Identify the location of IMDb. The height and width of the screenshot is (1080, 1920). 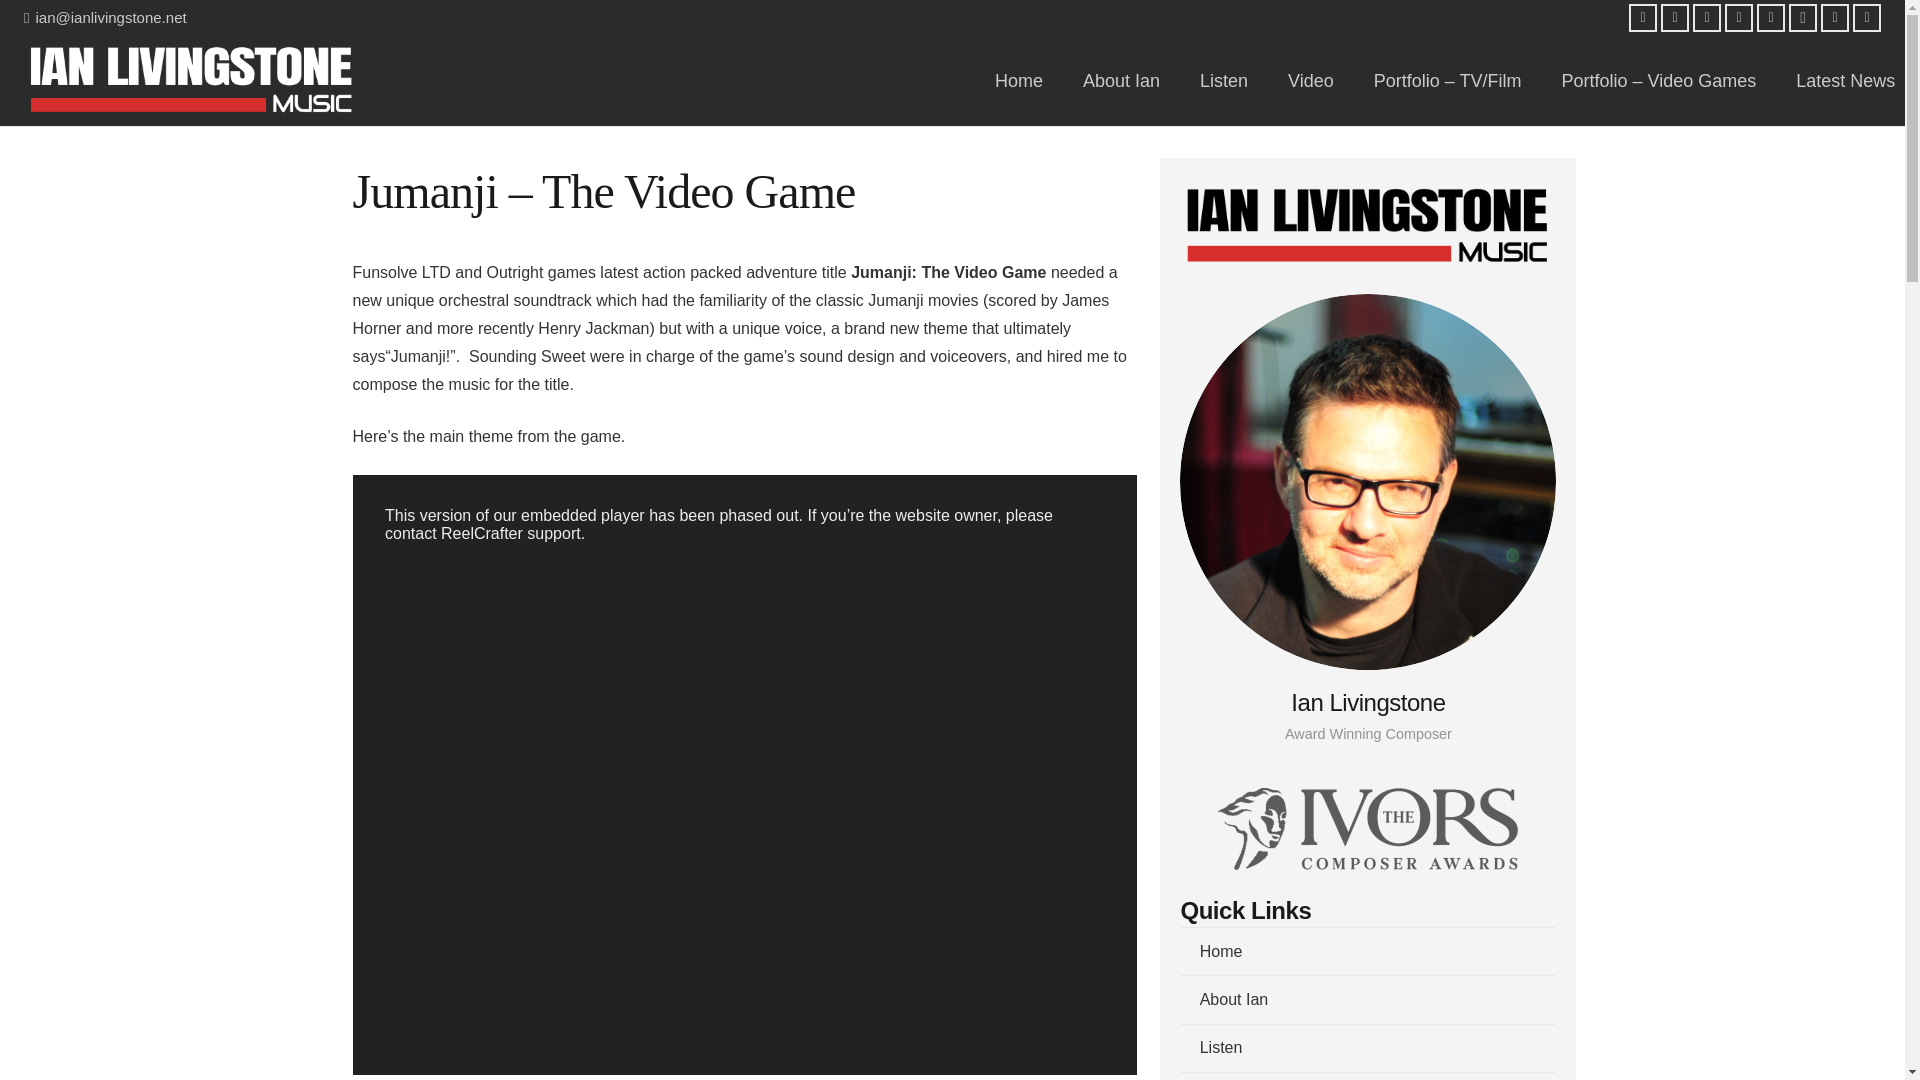
(1770, 18).